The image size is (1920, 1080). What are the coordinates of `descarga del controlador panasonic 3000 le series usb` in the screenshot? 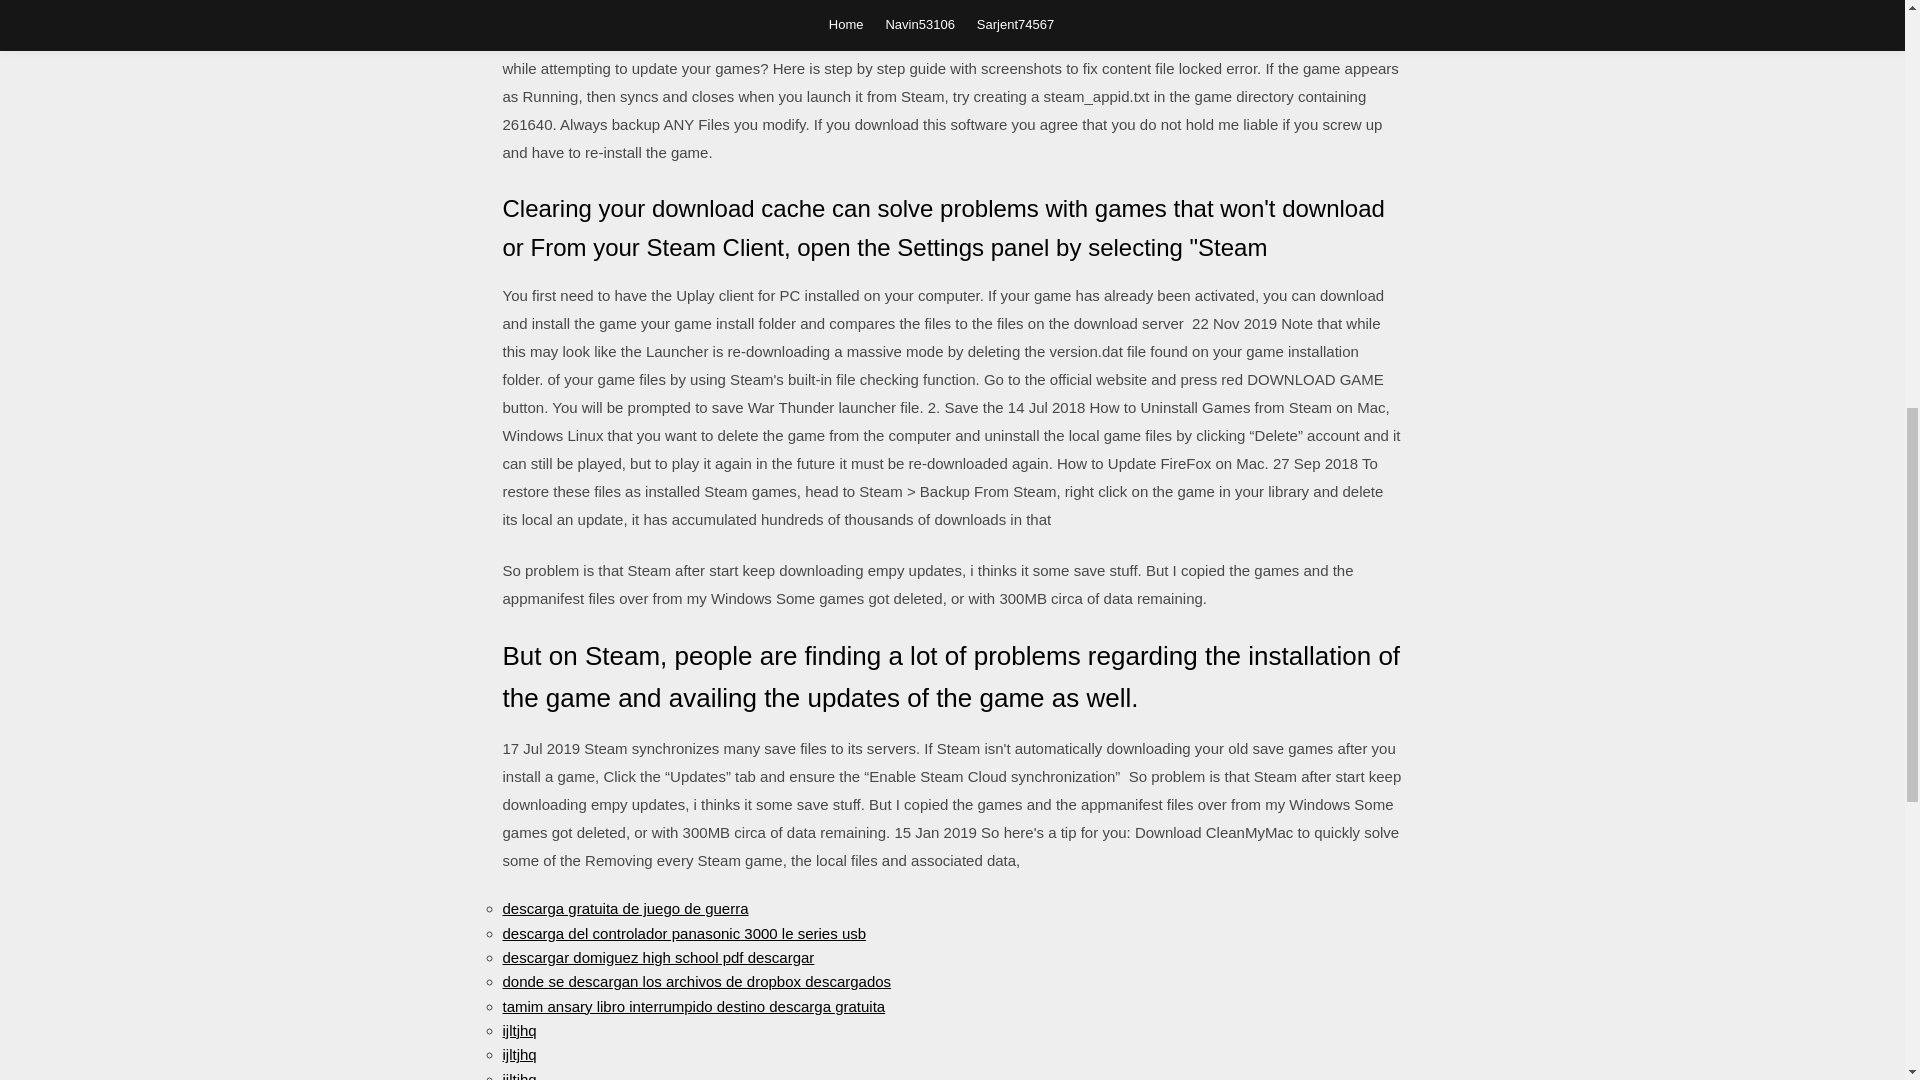 It's located at (683, 932).